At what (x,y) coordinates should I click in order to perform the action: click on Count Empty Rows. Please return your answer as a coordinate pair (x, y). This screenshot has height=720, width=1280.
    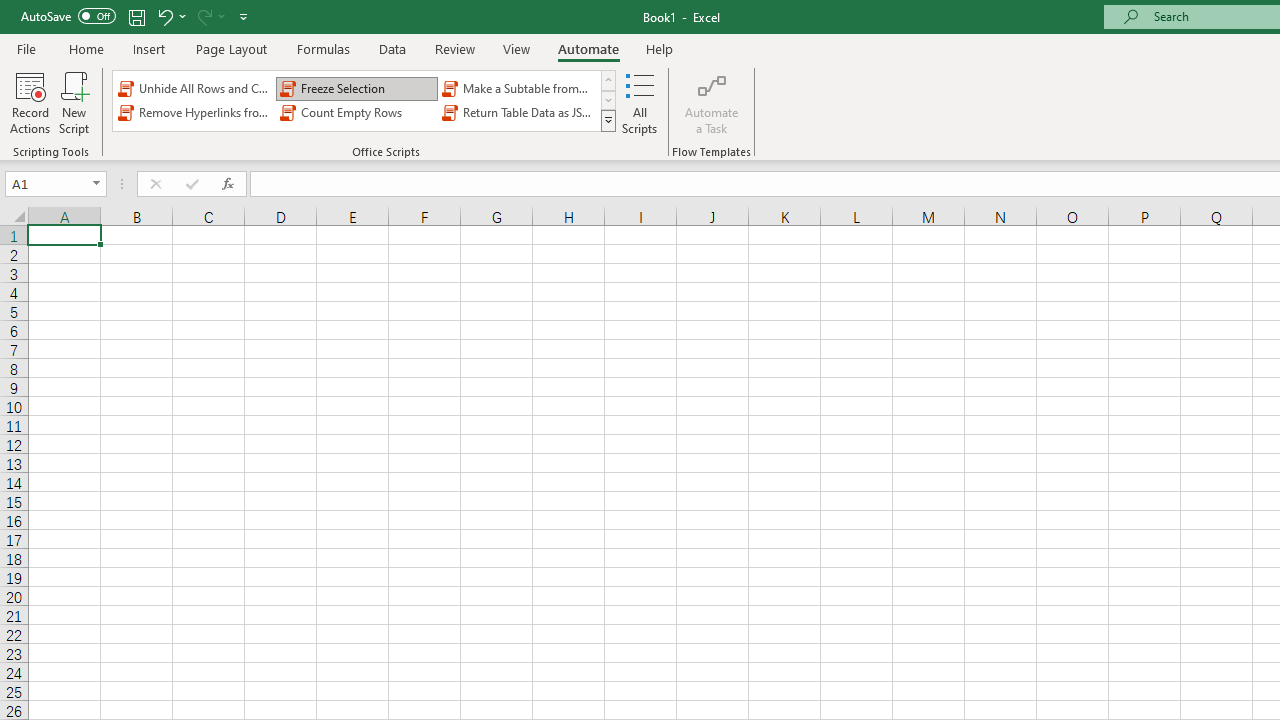
    Looking at the image, I should click on (356, 112).